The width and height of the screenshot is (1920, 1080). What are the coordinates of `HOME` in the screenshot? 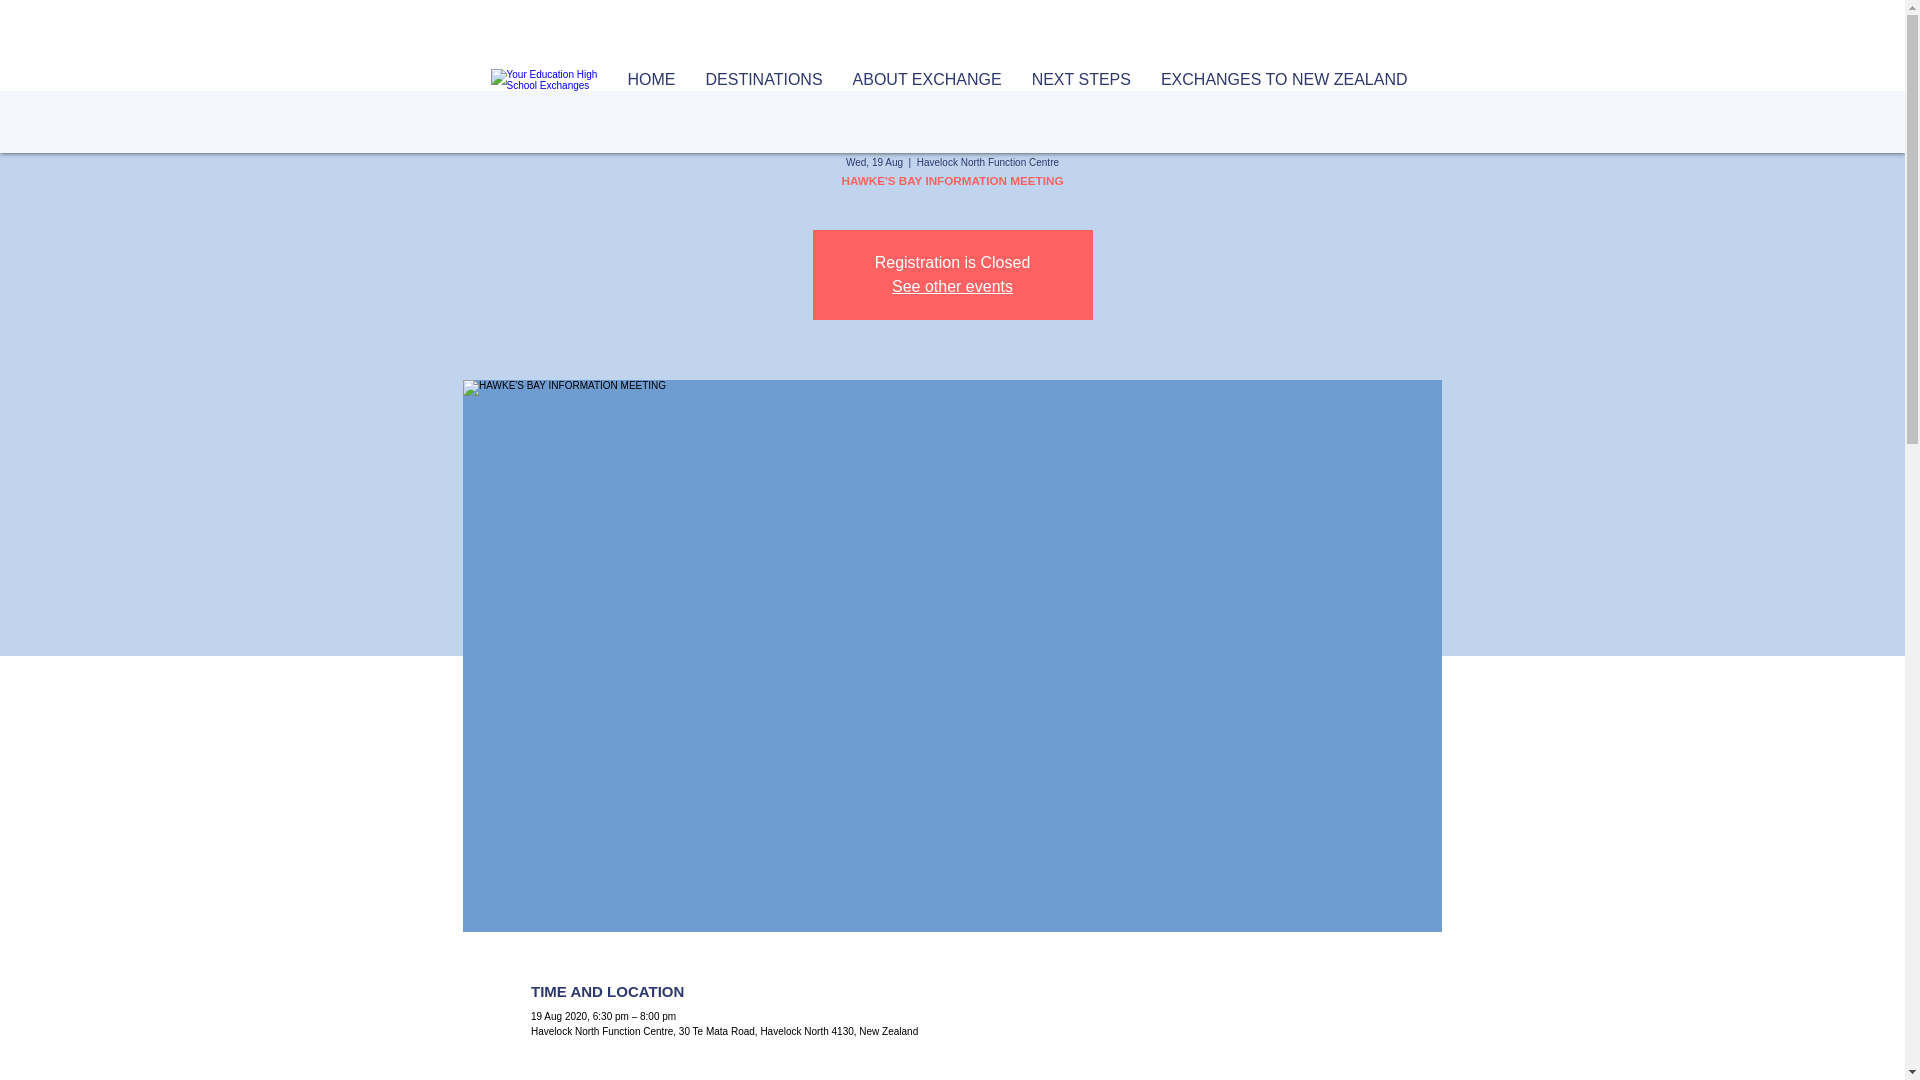 It's located at (650, 85).